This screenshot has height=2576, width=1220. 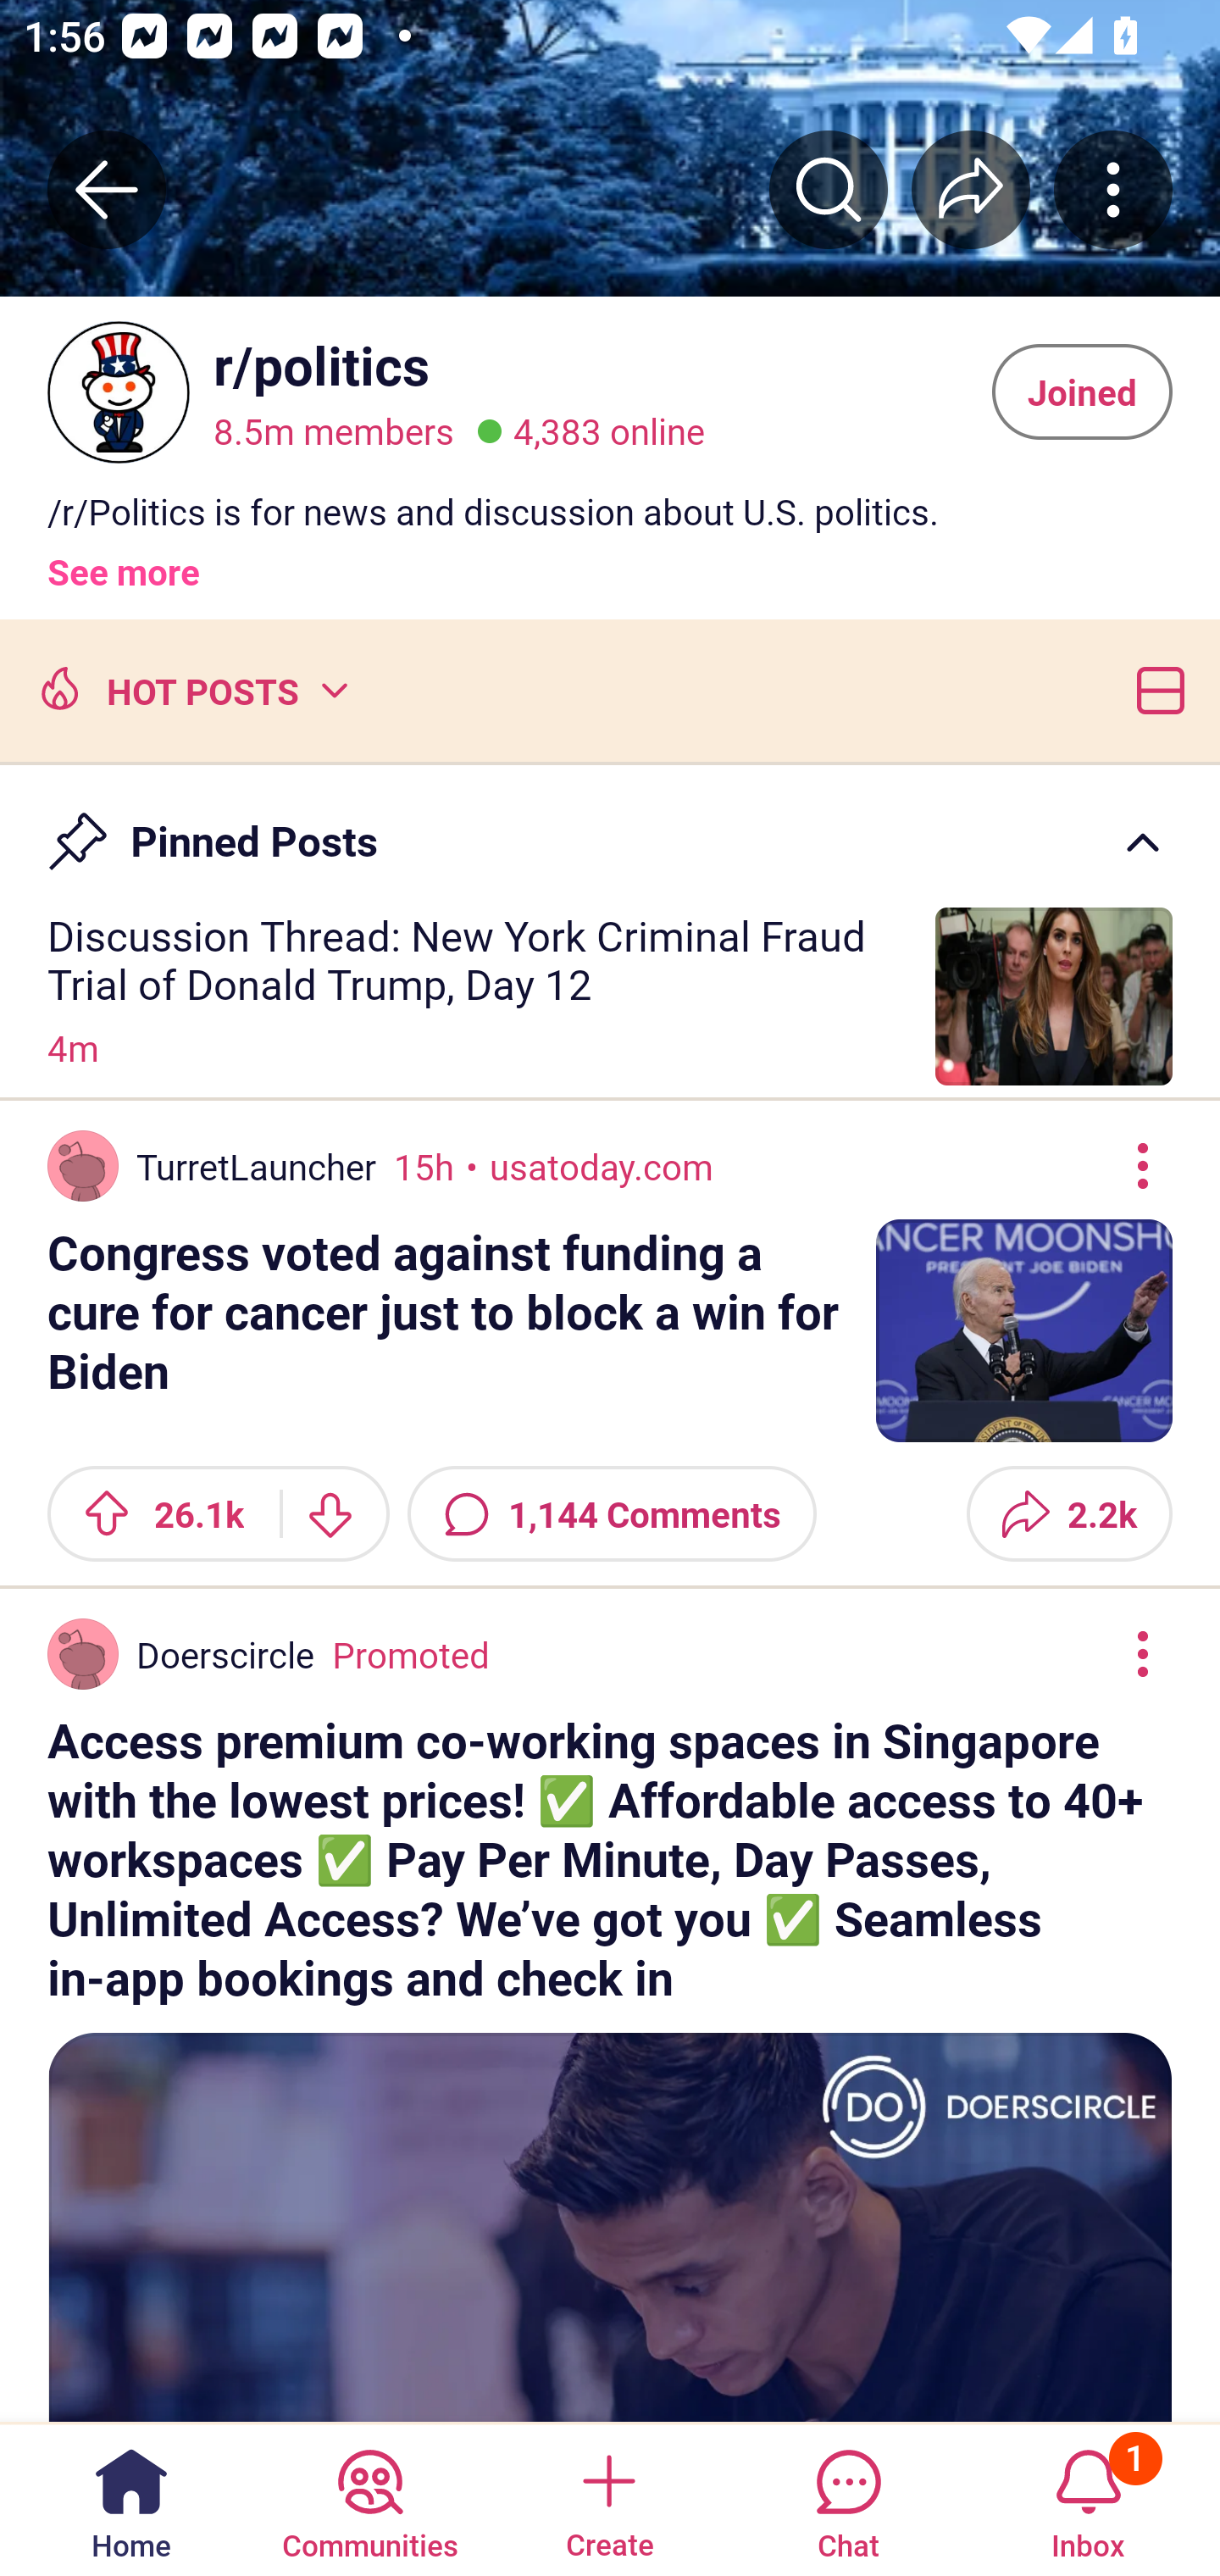 I want to click on See more, so click(x=124, y=558).